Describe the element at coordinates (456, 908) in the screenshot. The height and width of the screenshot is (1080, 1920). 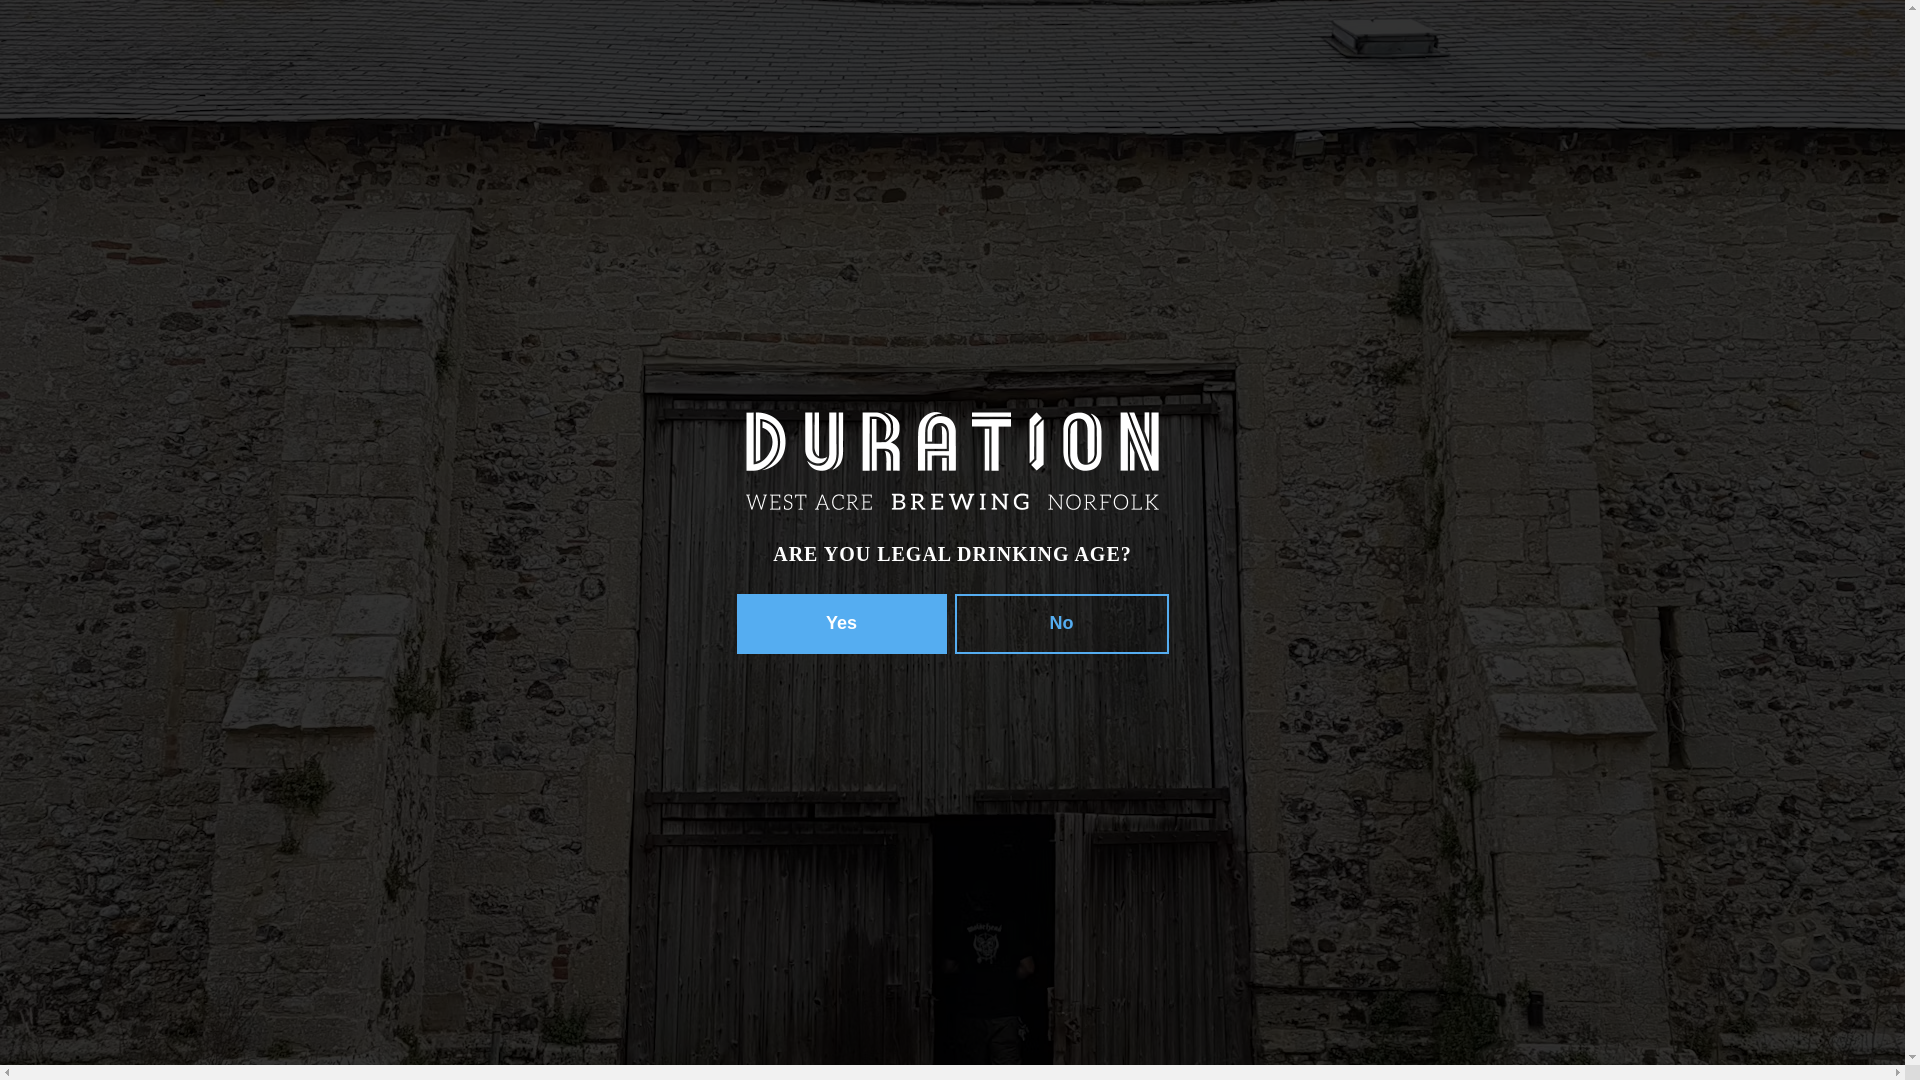
I see `here` at that location.